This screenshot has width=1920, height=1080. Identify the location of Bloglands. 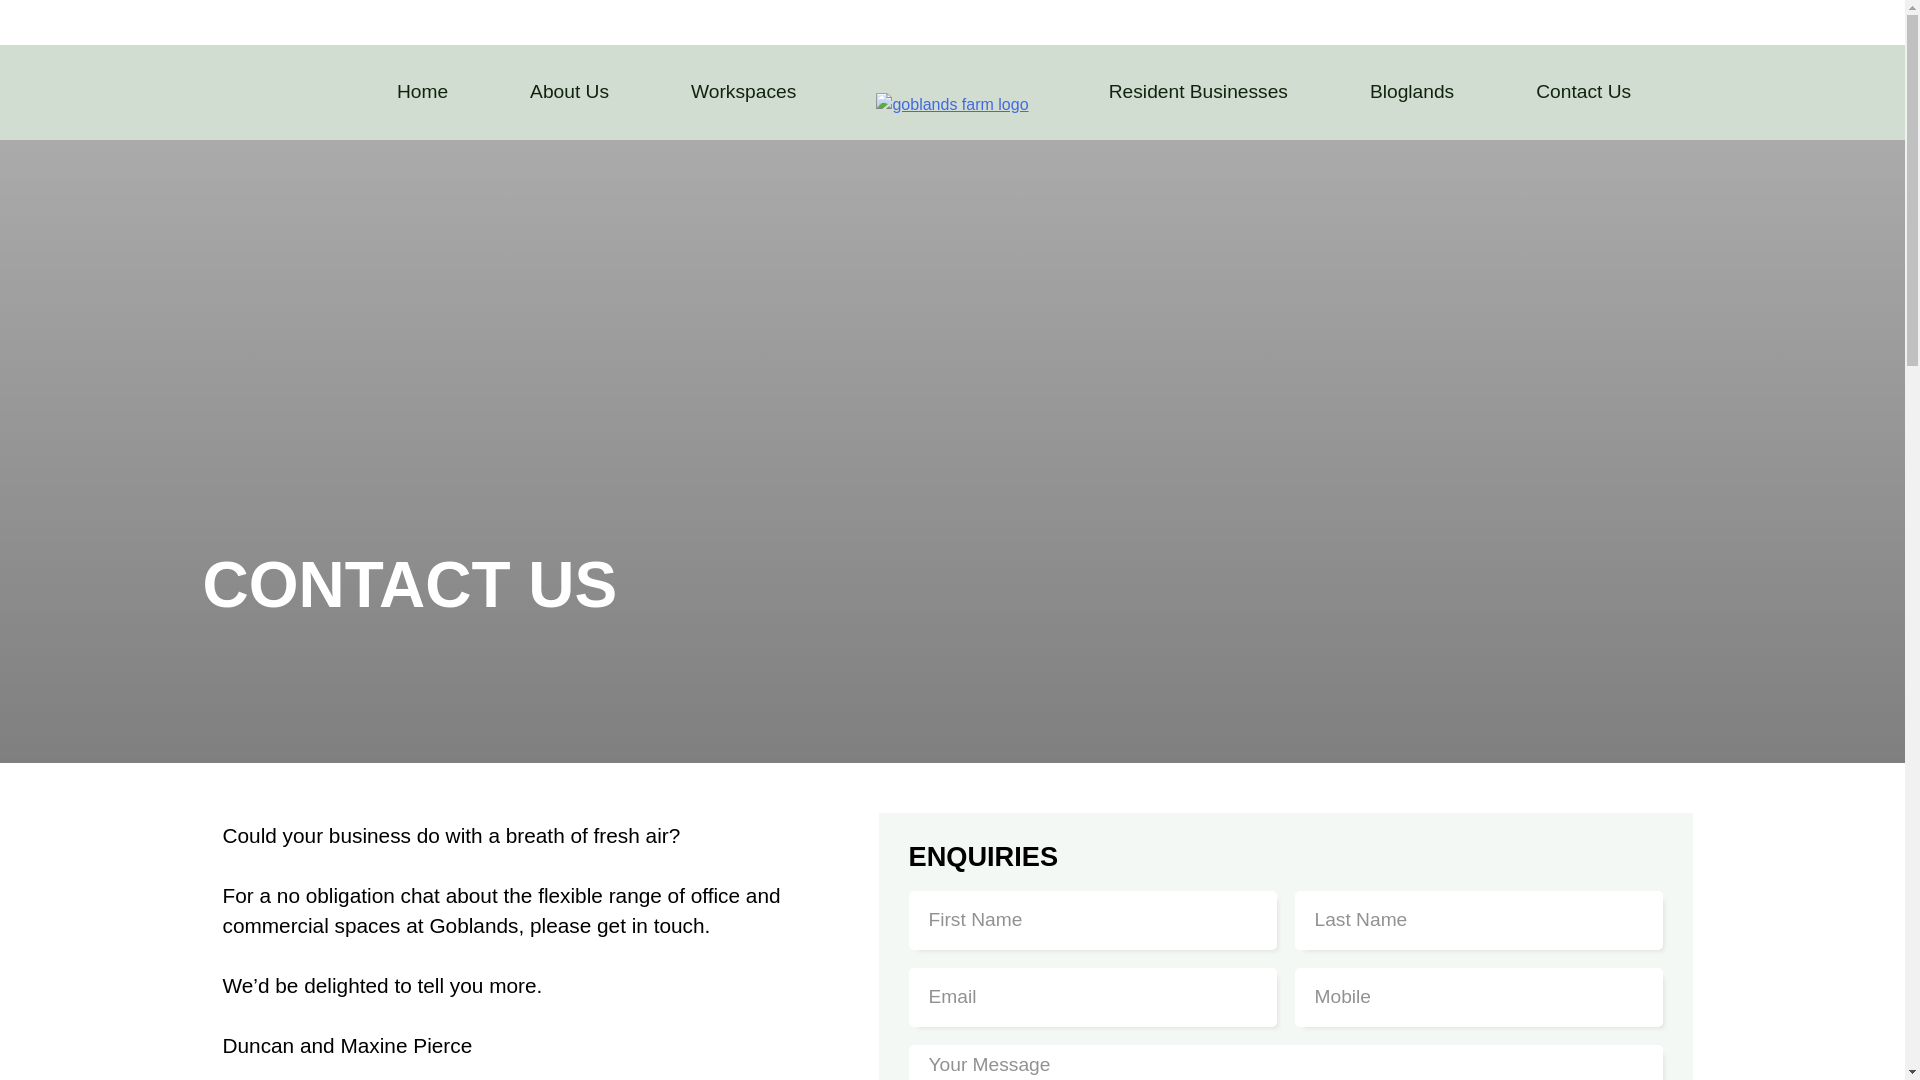
(1412, 92).